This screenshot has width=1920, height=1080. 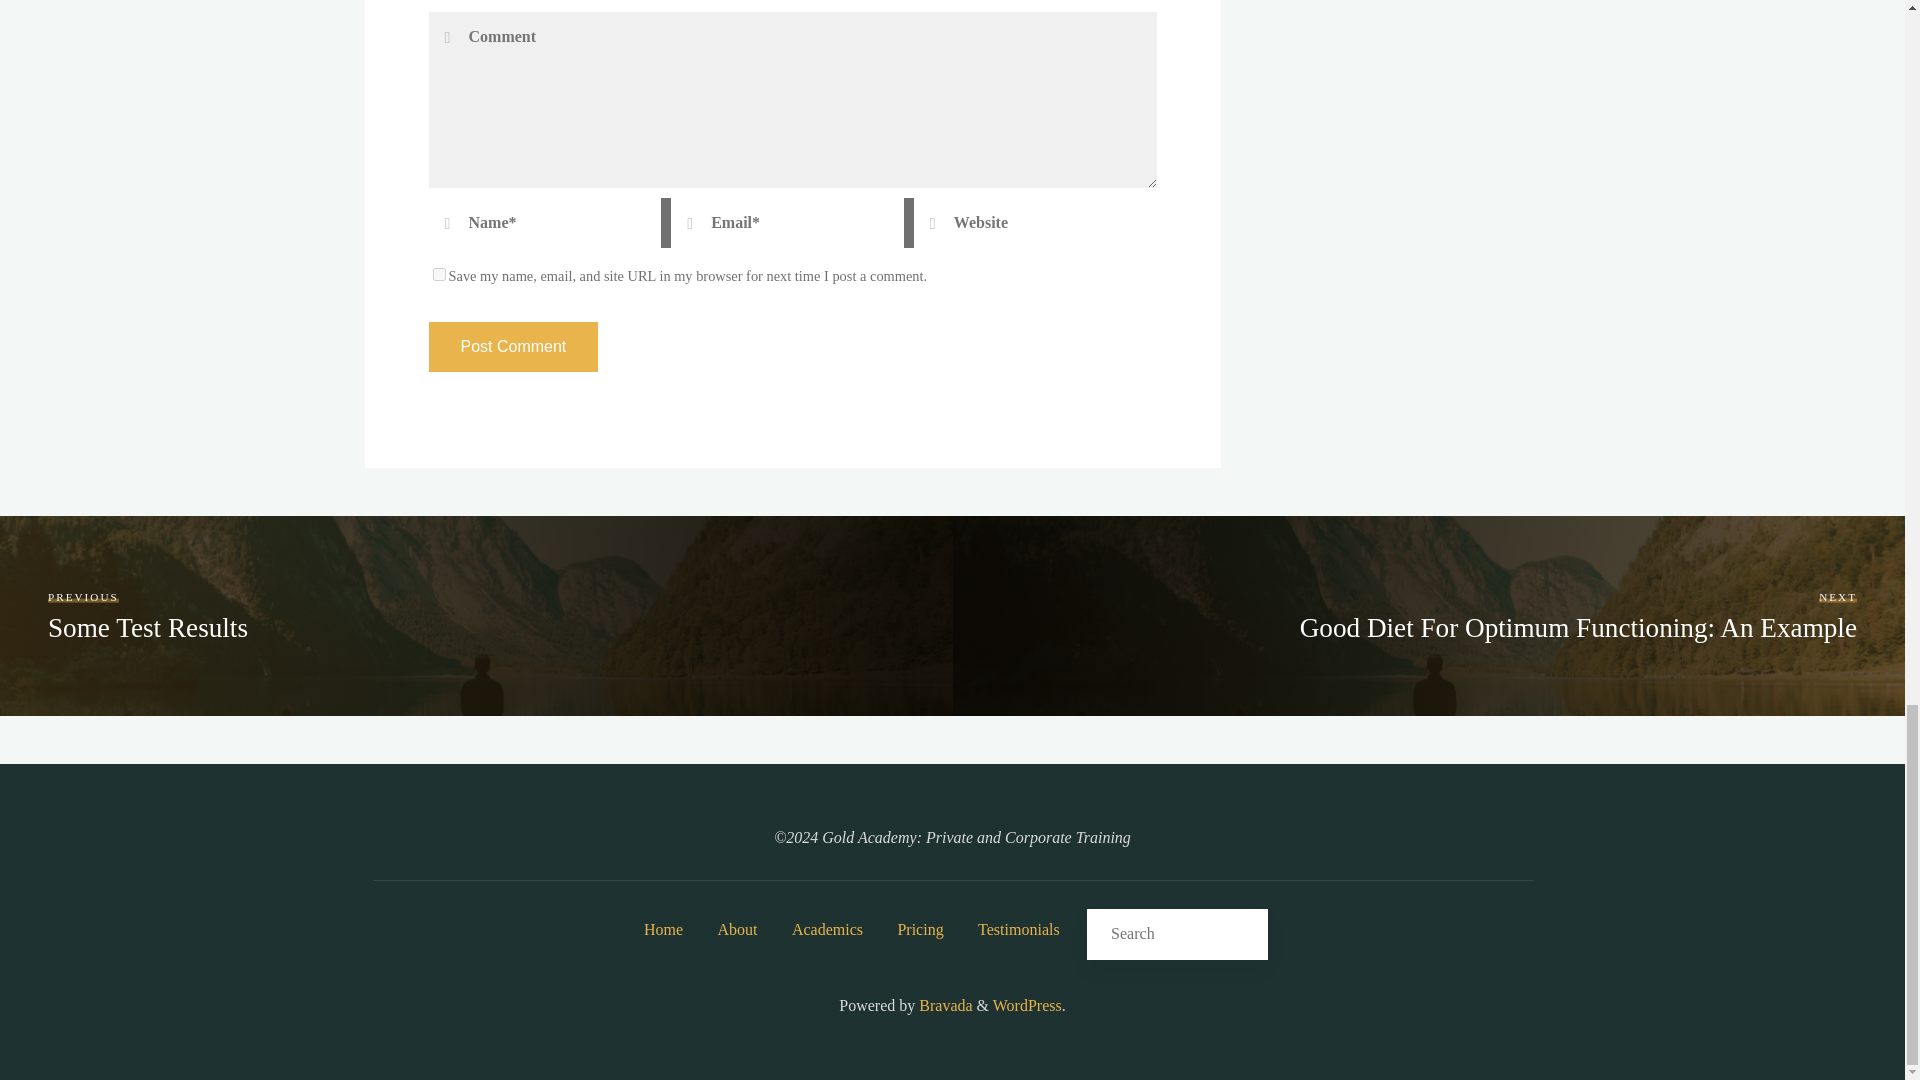 I want to click on yes, so click(x=438, y=274).